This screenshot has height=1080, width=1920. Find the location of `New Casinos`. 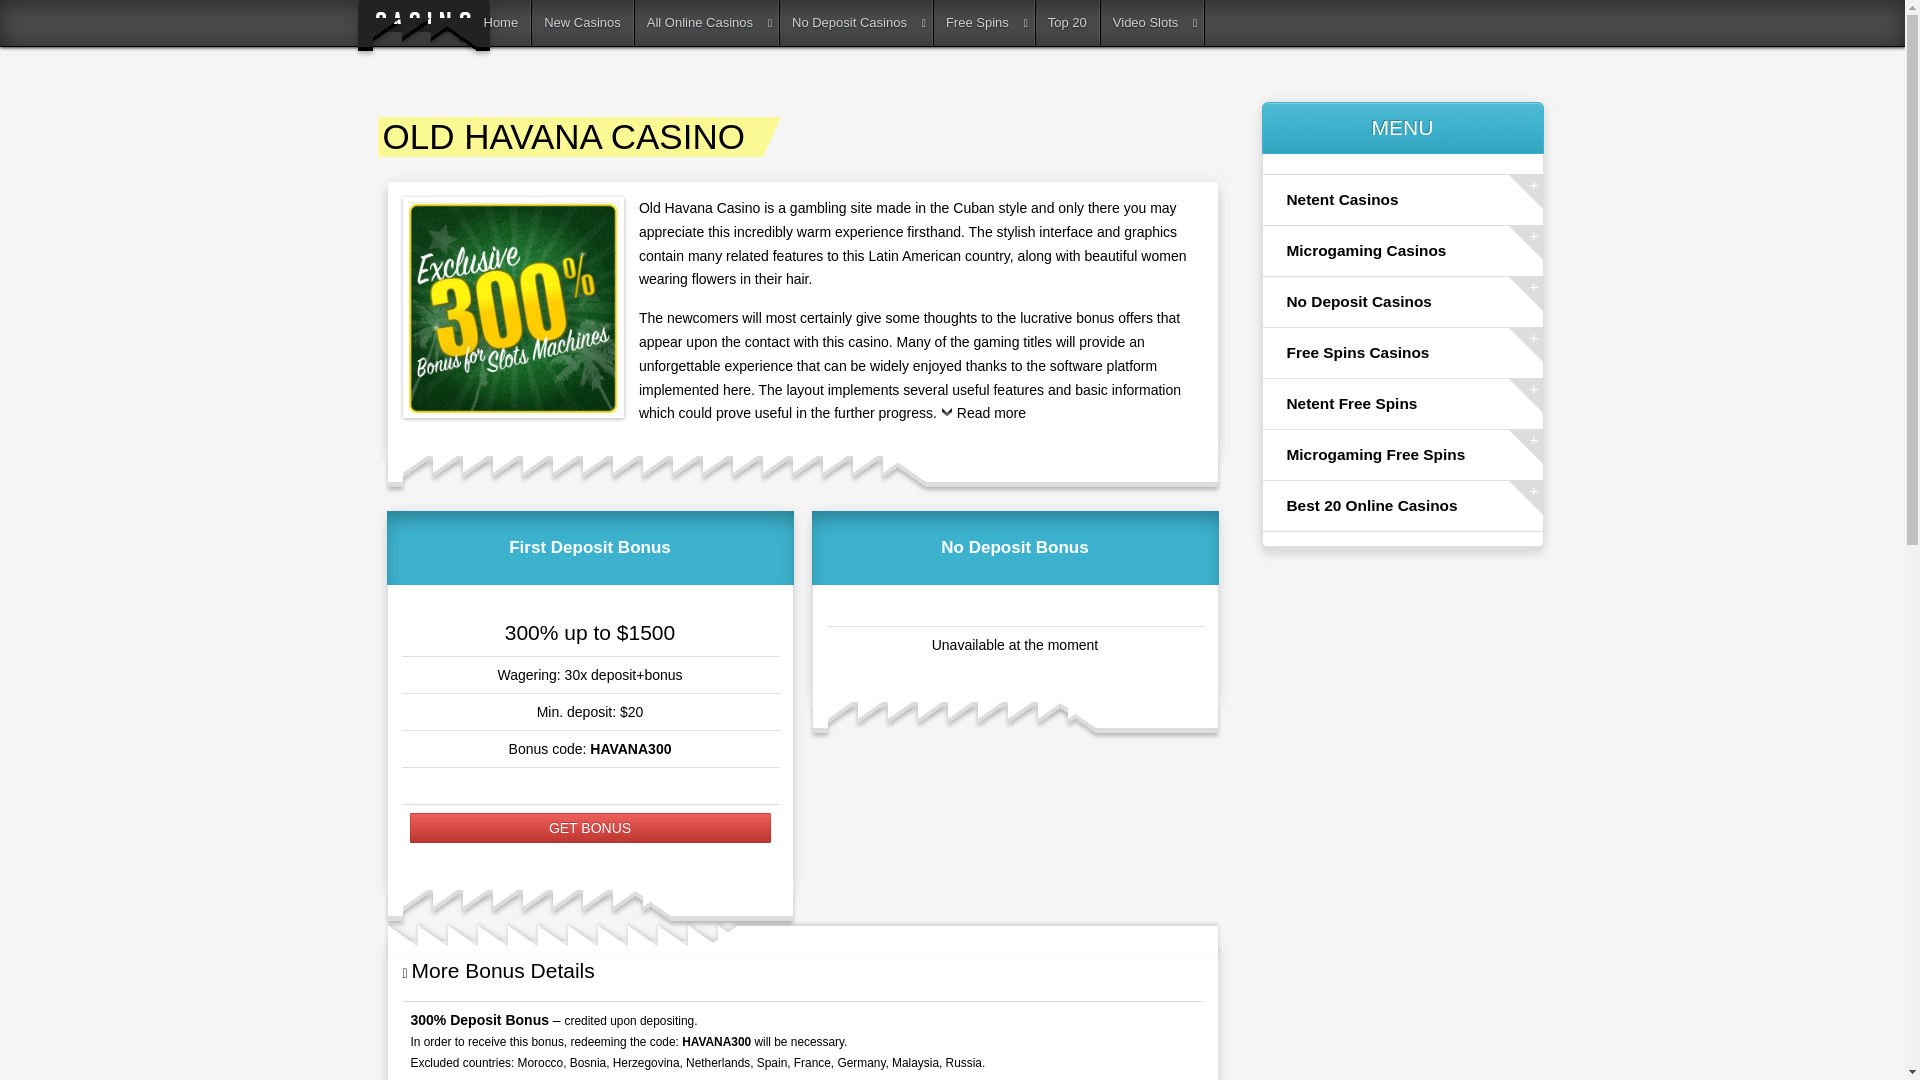

New Casinos is located at coordinates (582, 23).